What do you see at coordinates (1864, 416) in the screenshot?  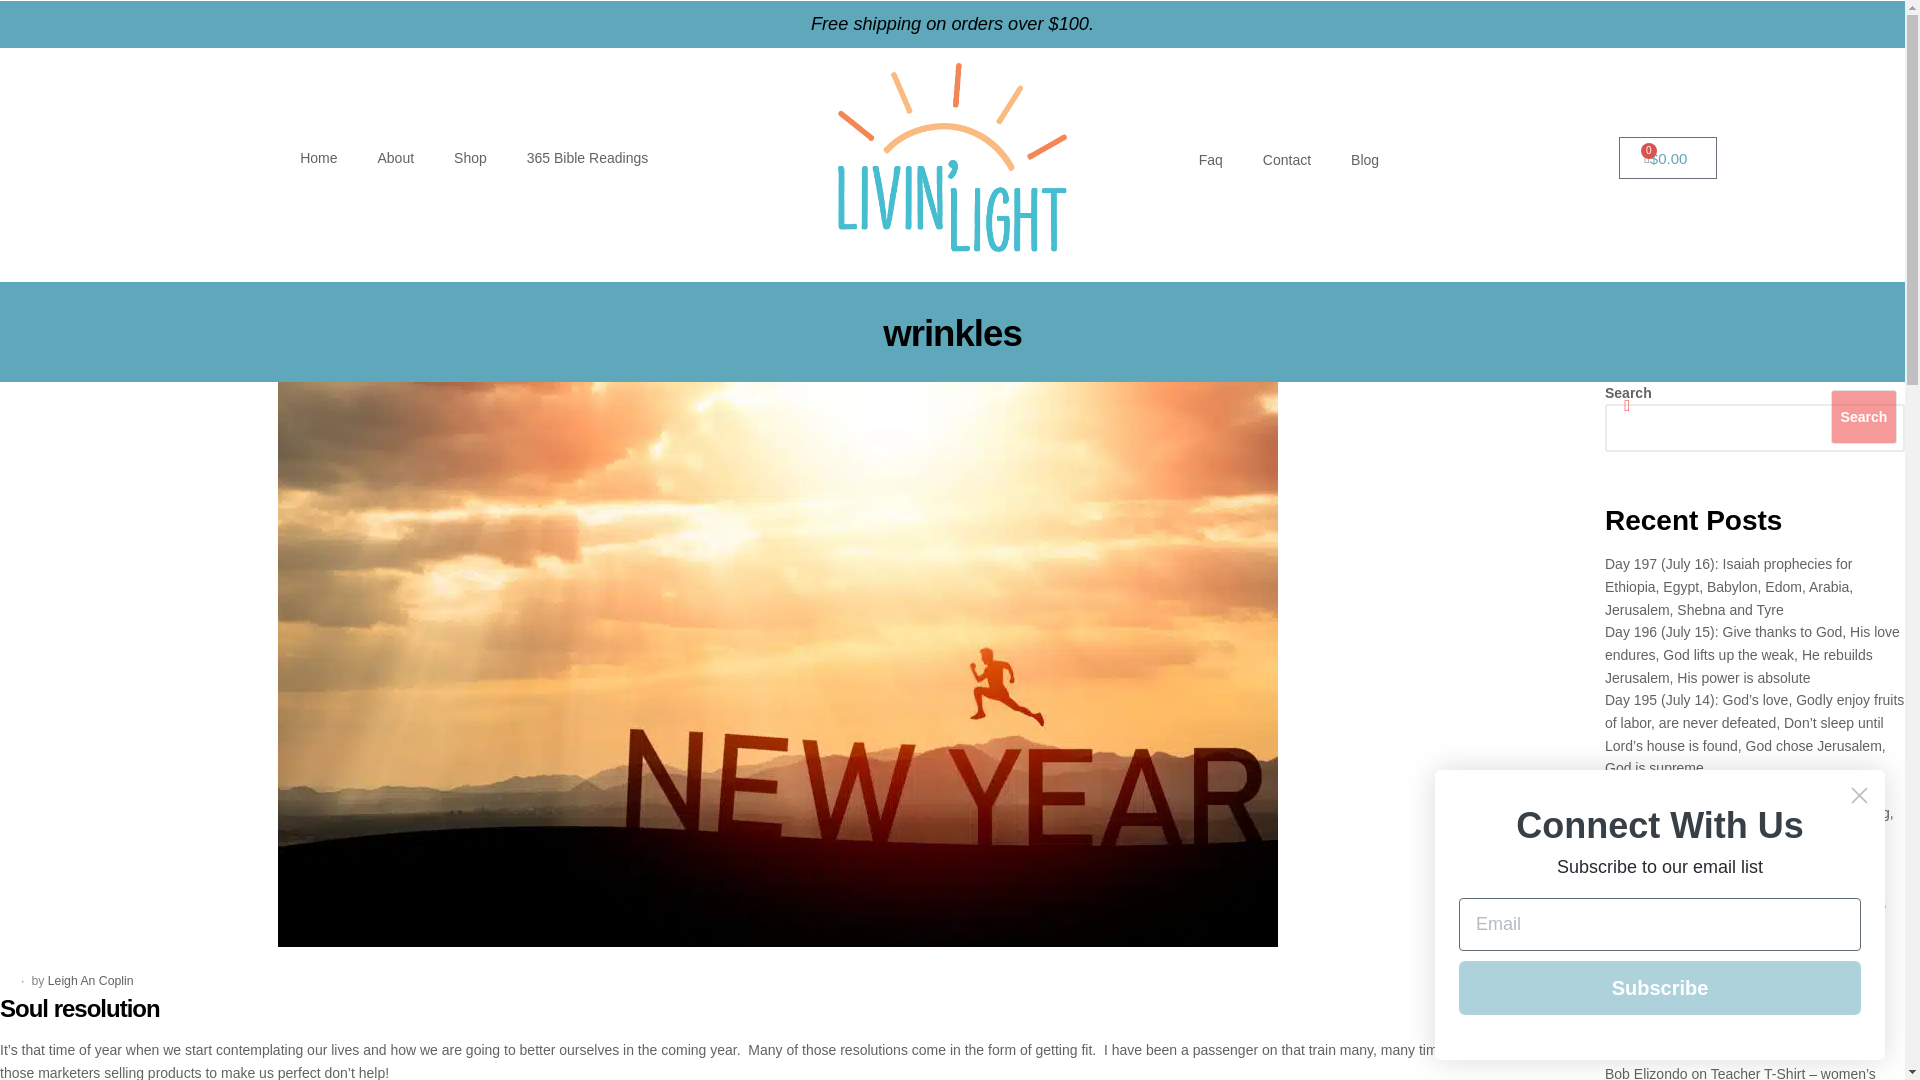 I see `Search` at bounding box center [1864, 416].